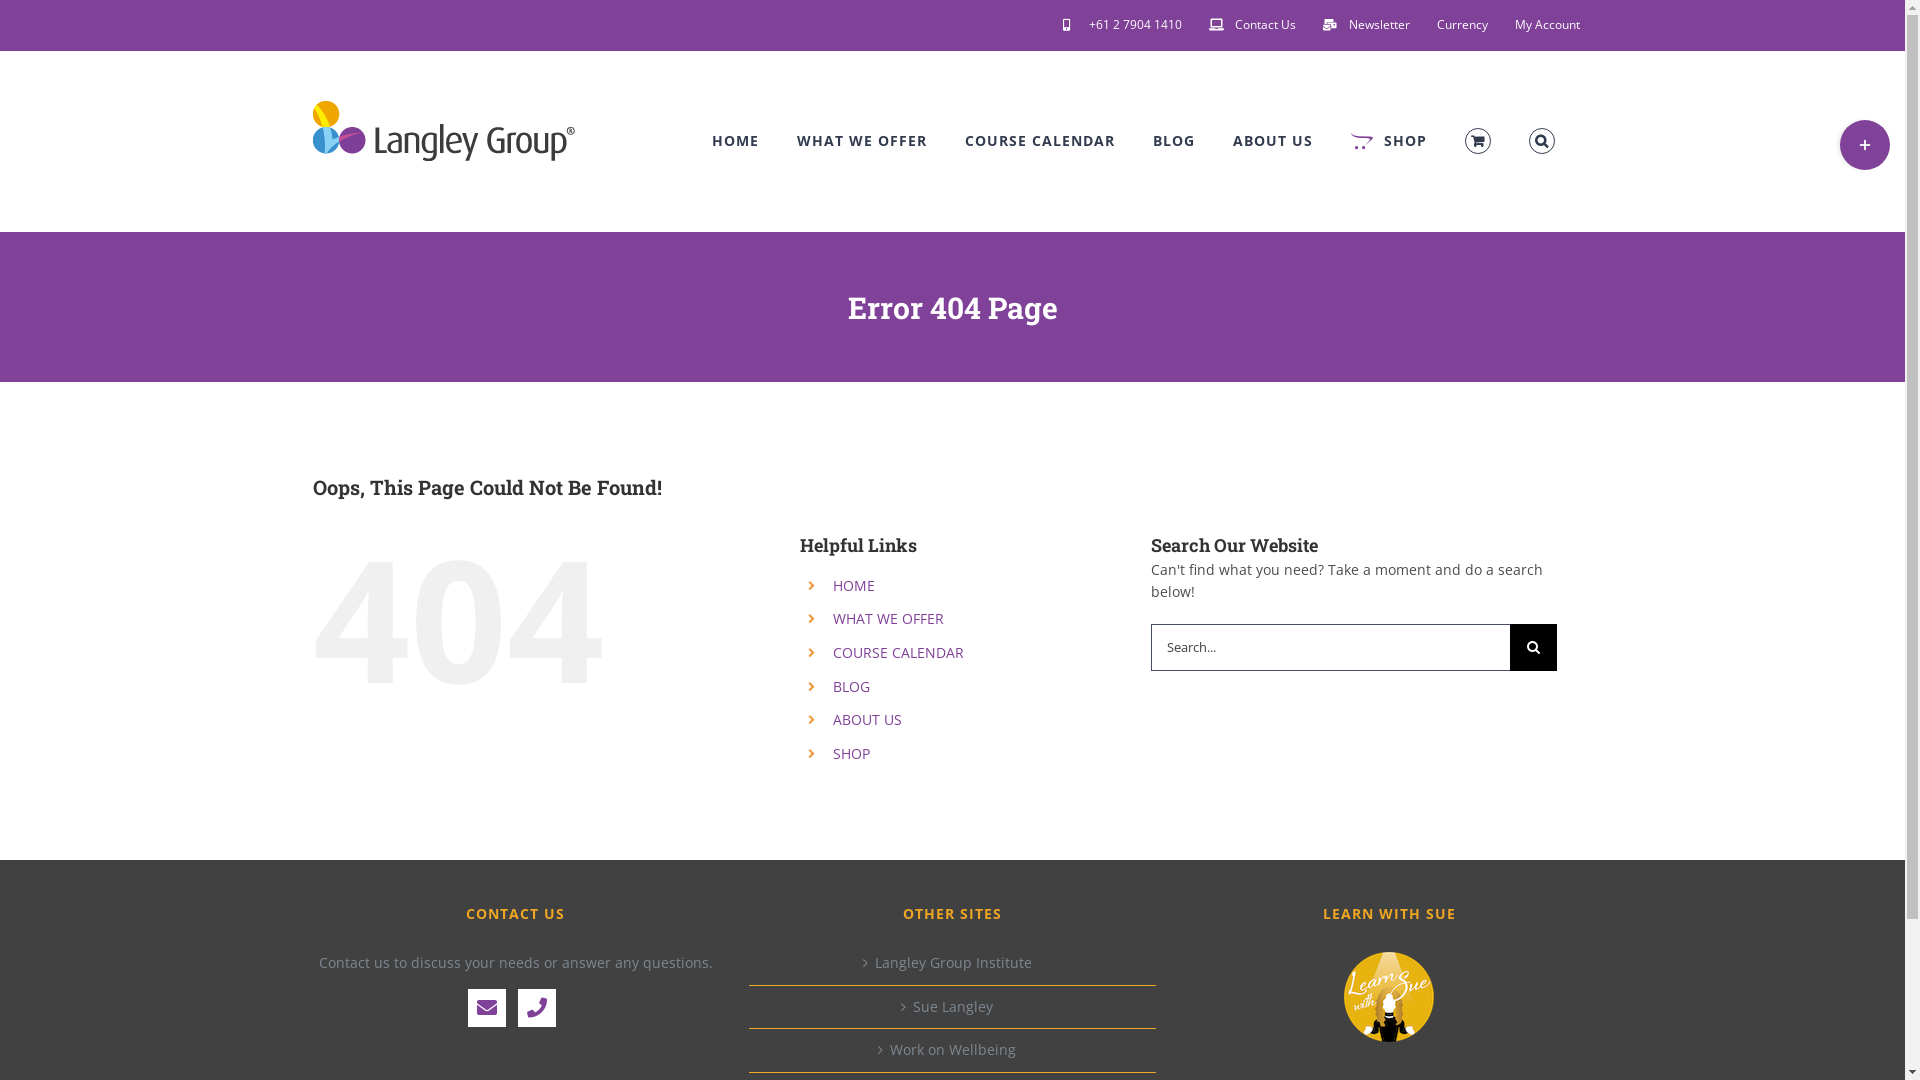 The height and width of the screenshot is (1080, 1920). Describe the element at coordinates (954, 1050) in the screenshot. I see `Work on Wellbeing` at that location.